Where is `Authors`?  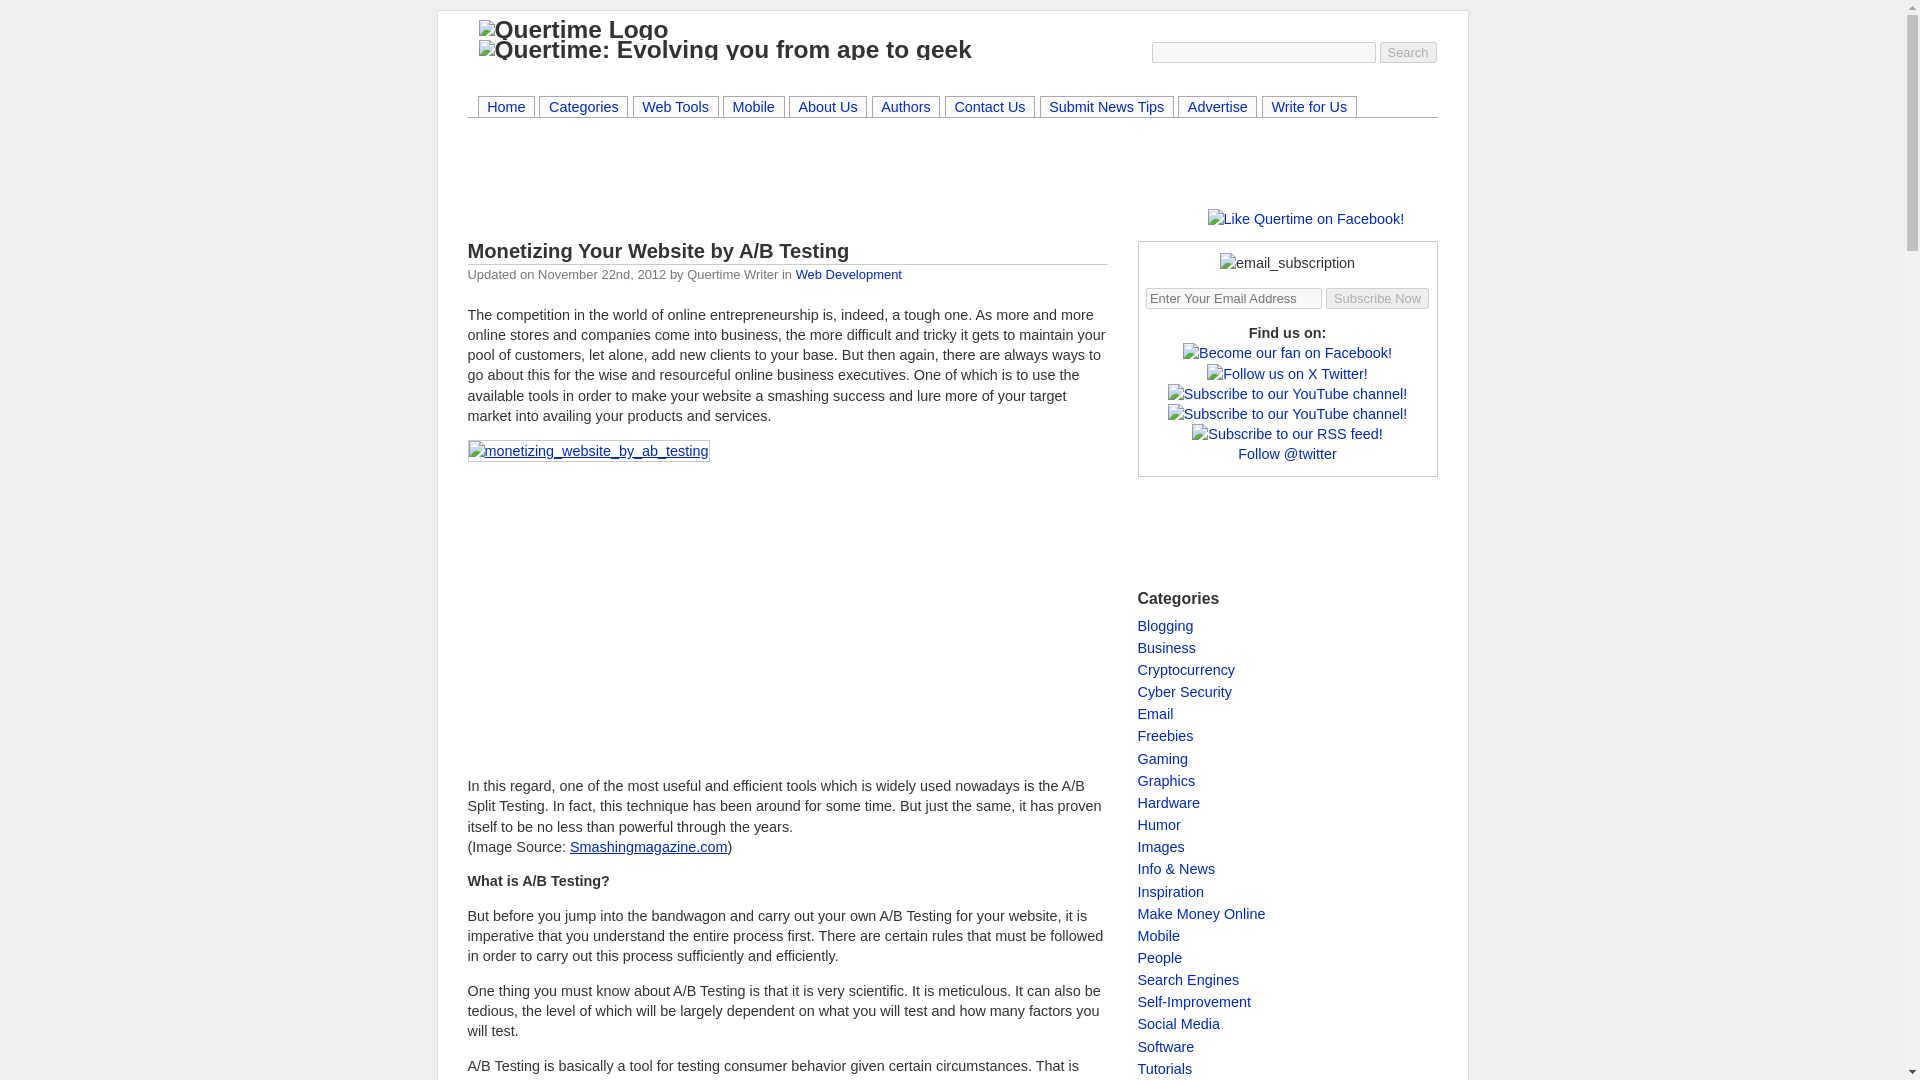 Authors is located at coordinates (906, 108).